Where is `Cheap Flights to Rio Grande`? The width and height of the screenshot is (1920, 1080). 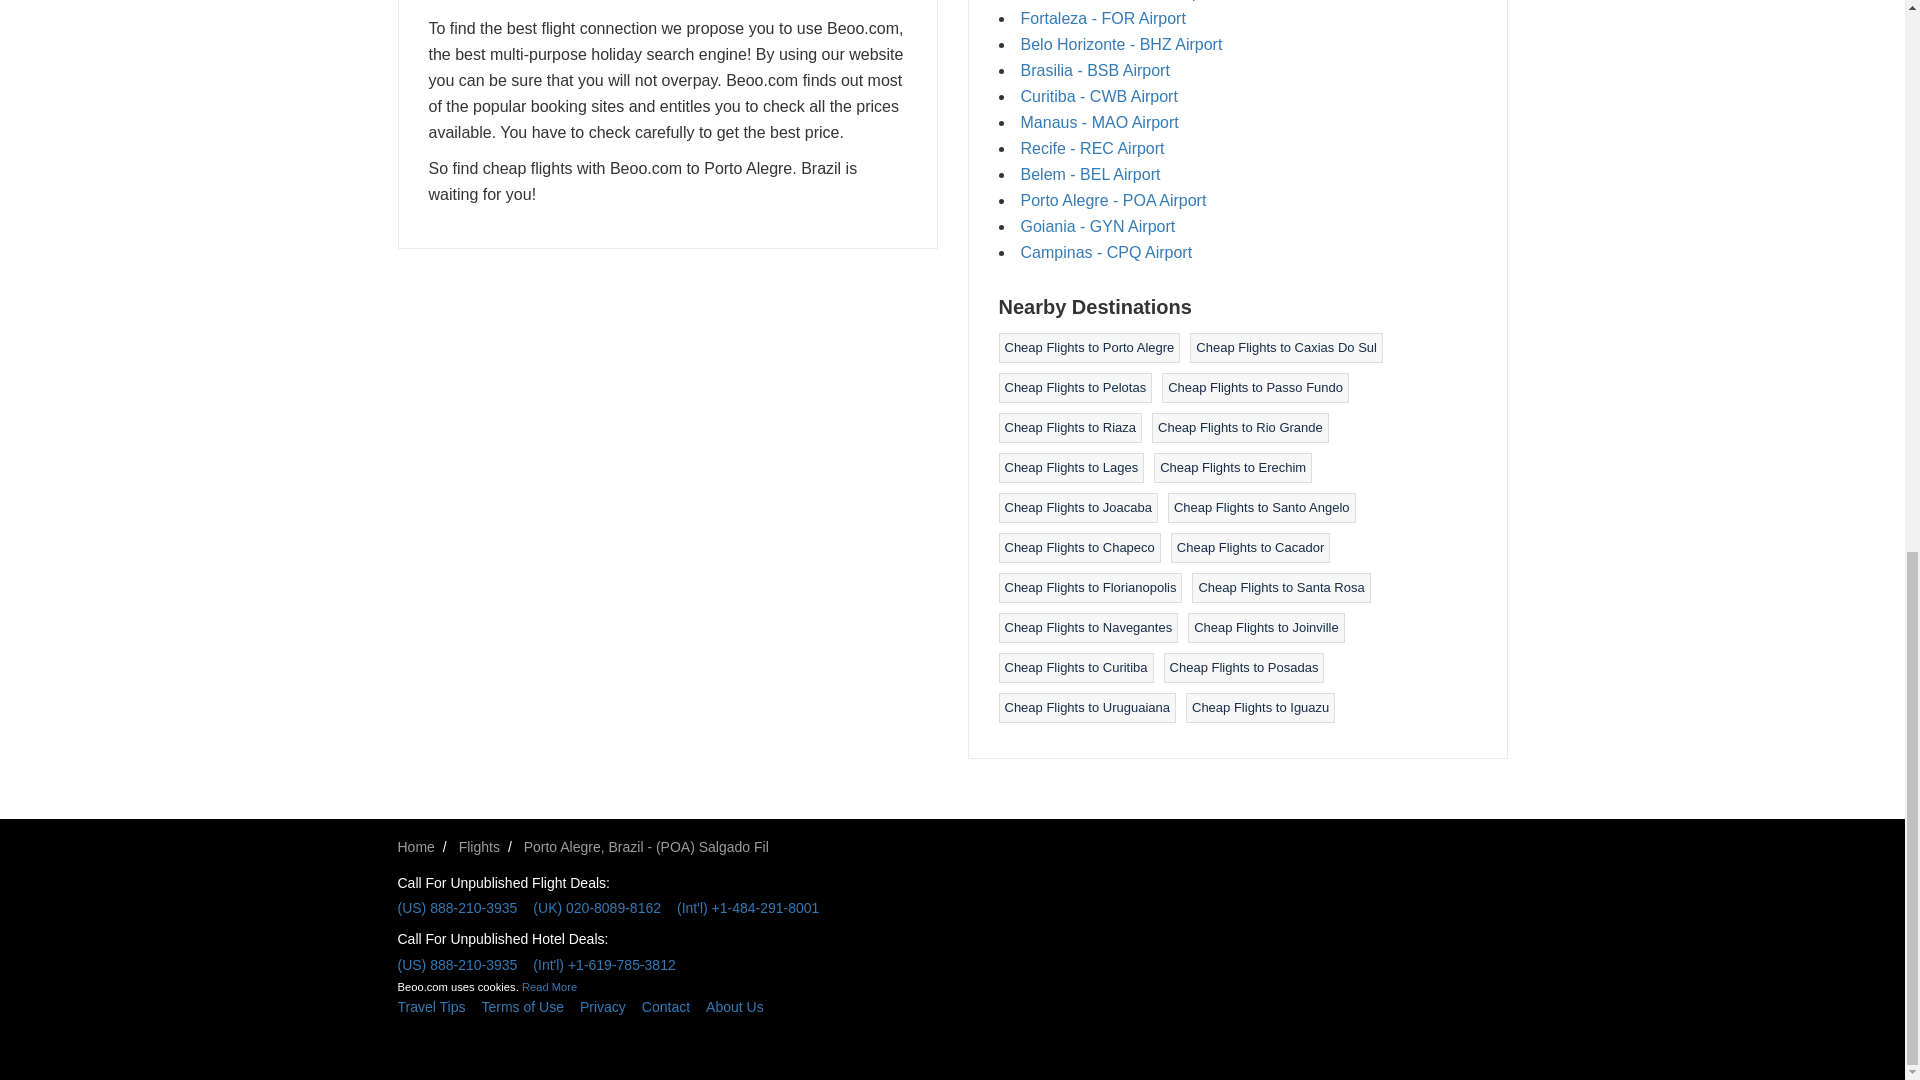
Cheap Flights to Rio Grande is located at coordinates (1240, 428).